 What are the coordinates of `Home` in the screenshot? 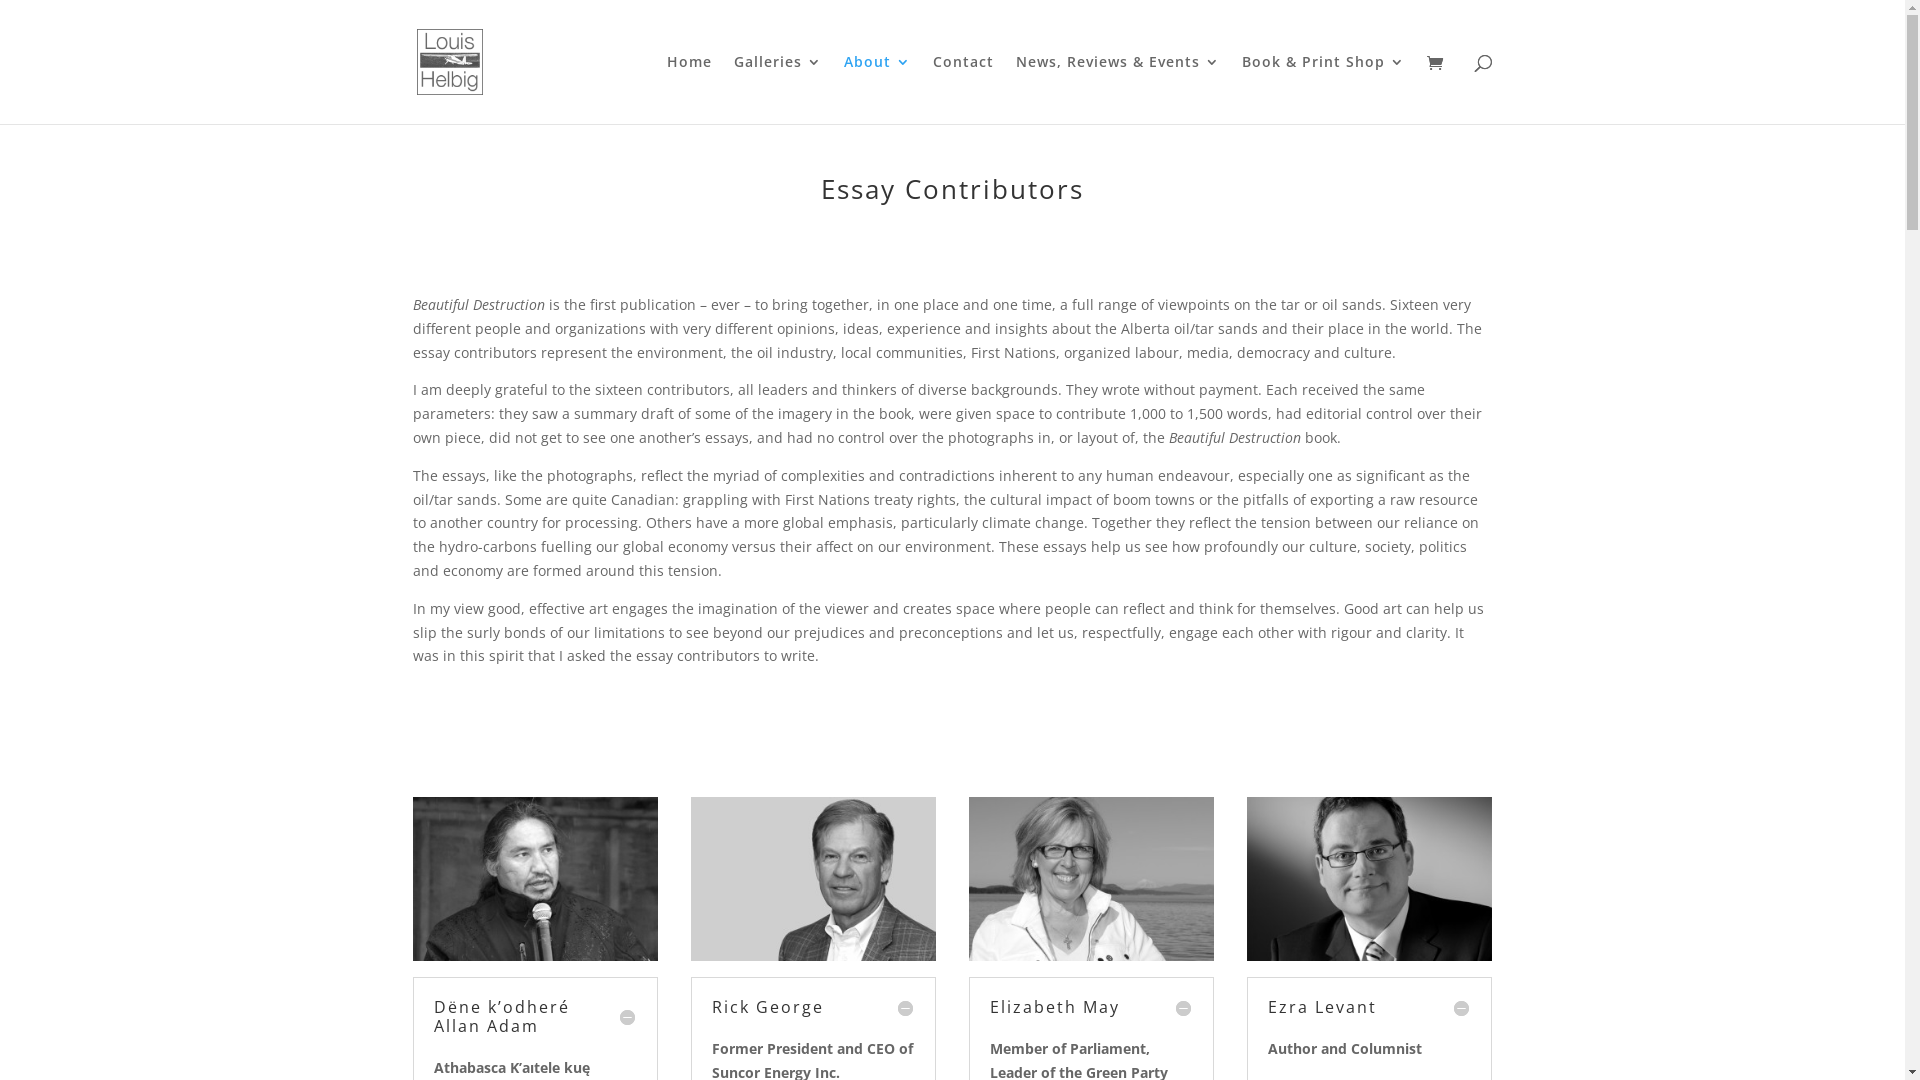 It's located at (688, 90).